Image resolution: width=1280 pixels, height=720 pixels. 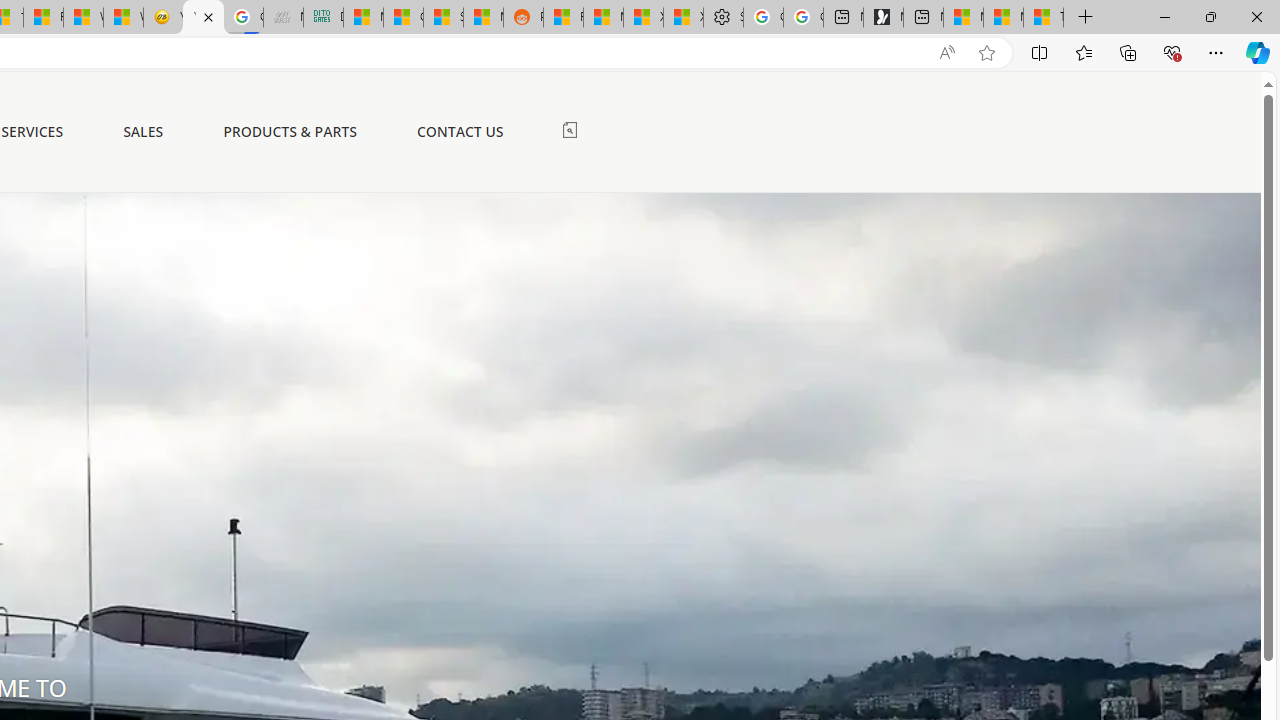 What do you see at coordinates (144, 132) in the screenshot?
I see `SALES` at bounding box center [144, 132].